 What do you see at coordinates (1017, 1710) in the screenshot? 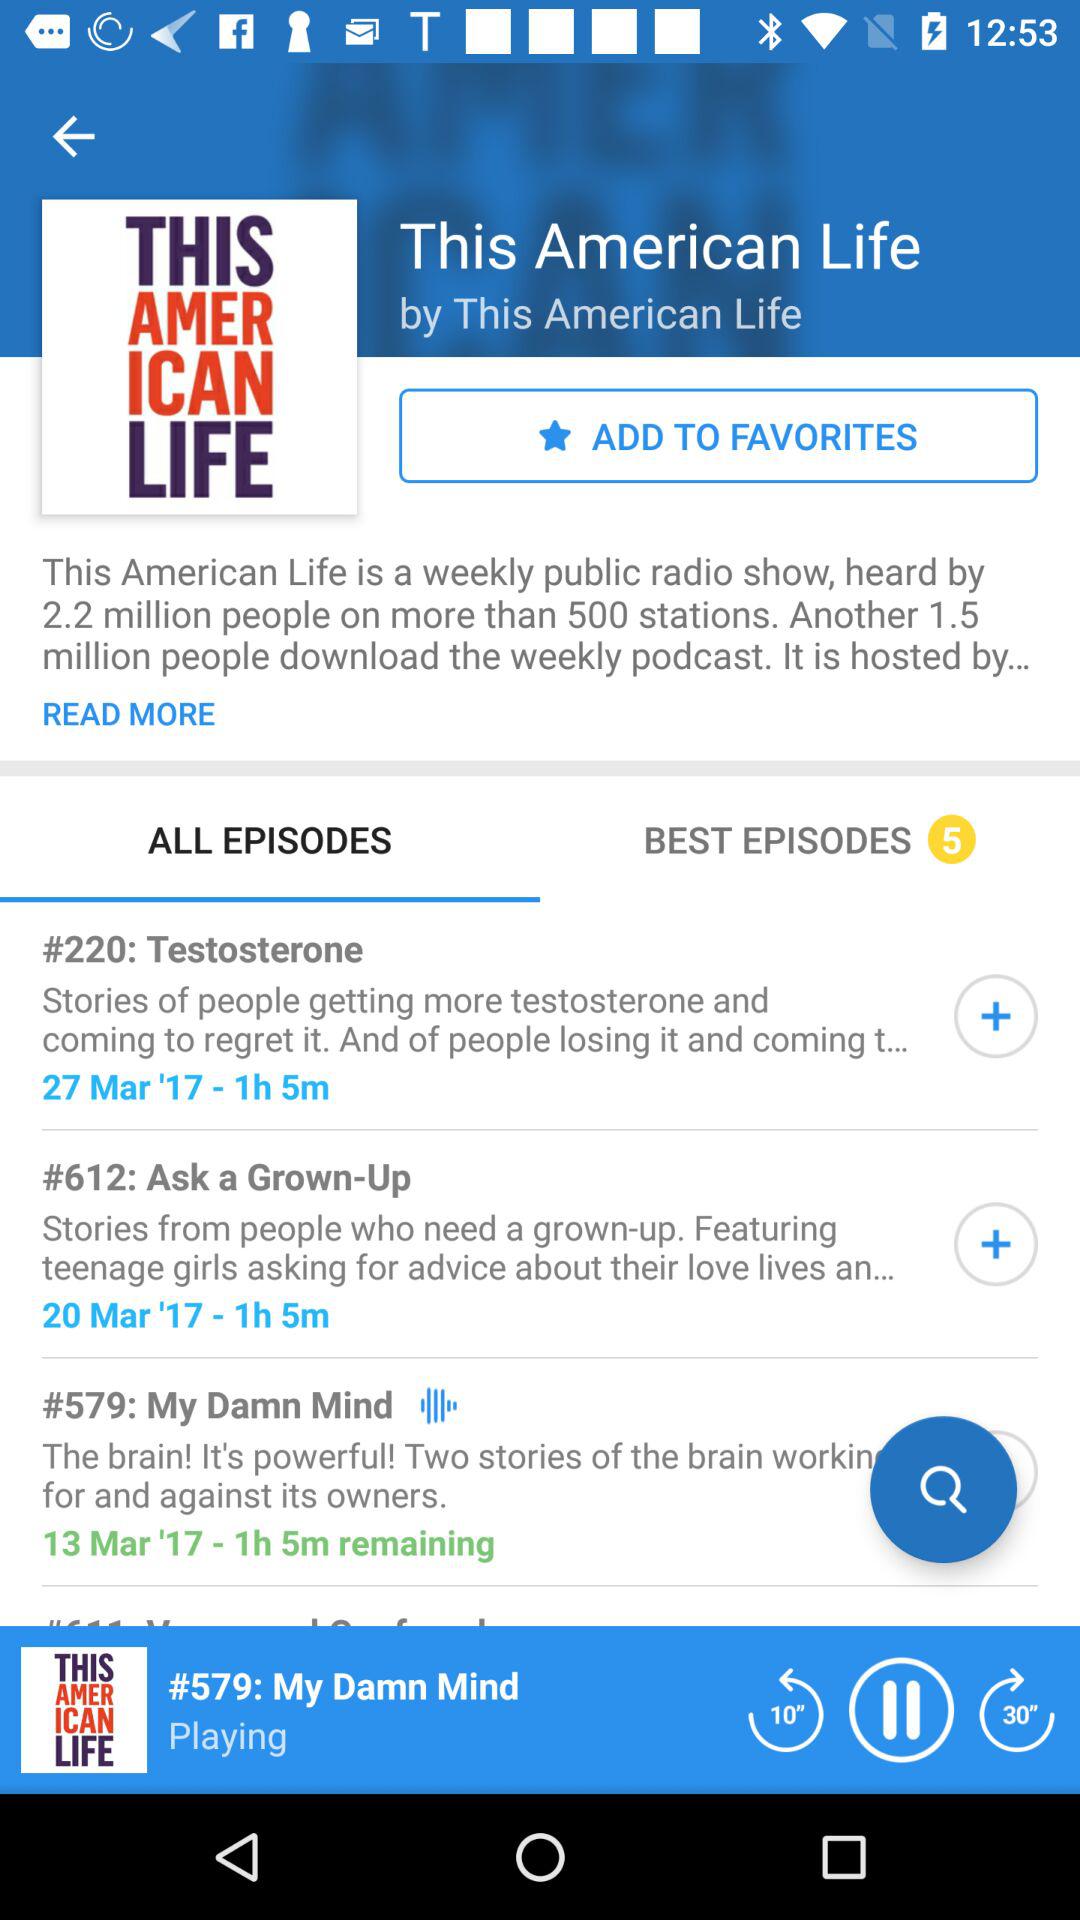
I see `advance 30 seconds into podcast` at bounding box center [1017, 1710].